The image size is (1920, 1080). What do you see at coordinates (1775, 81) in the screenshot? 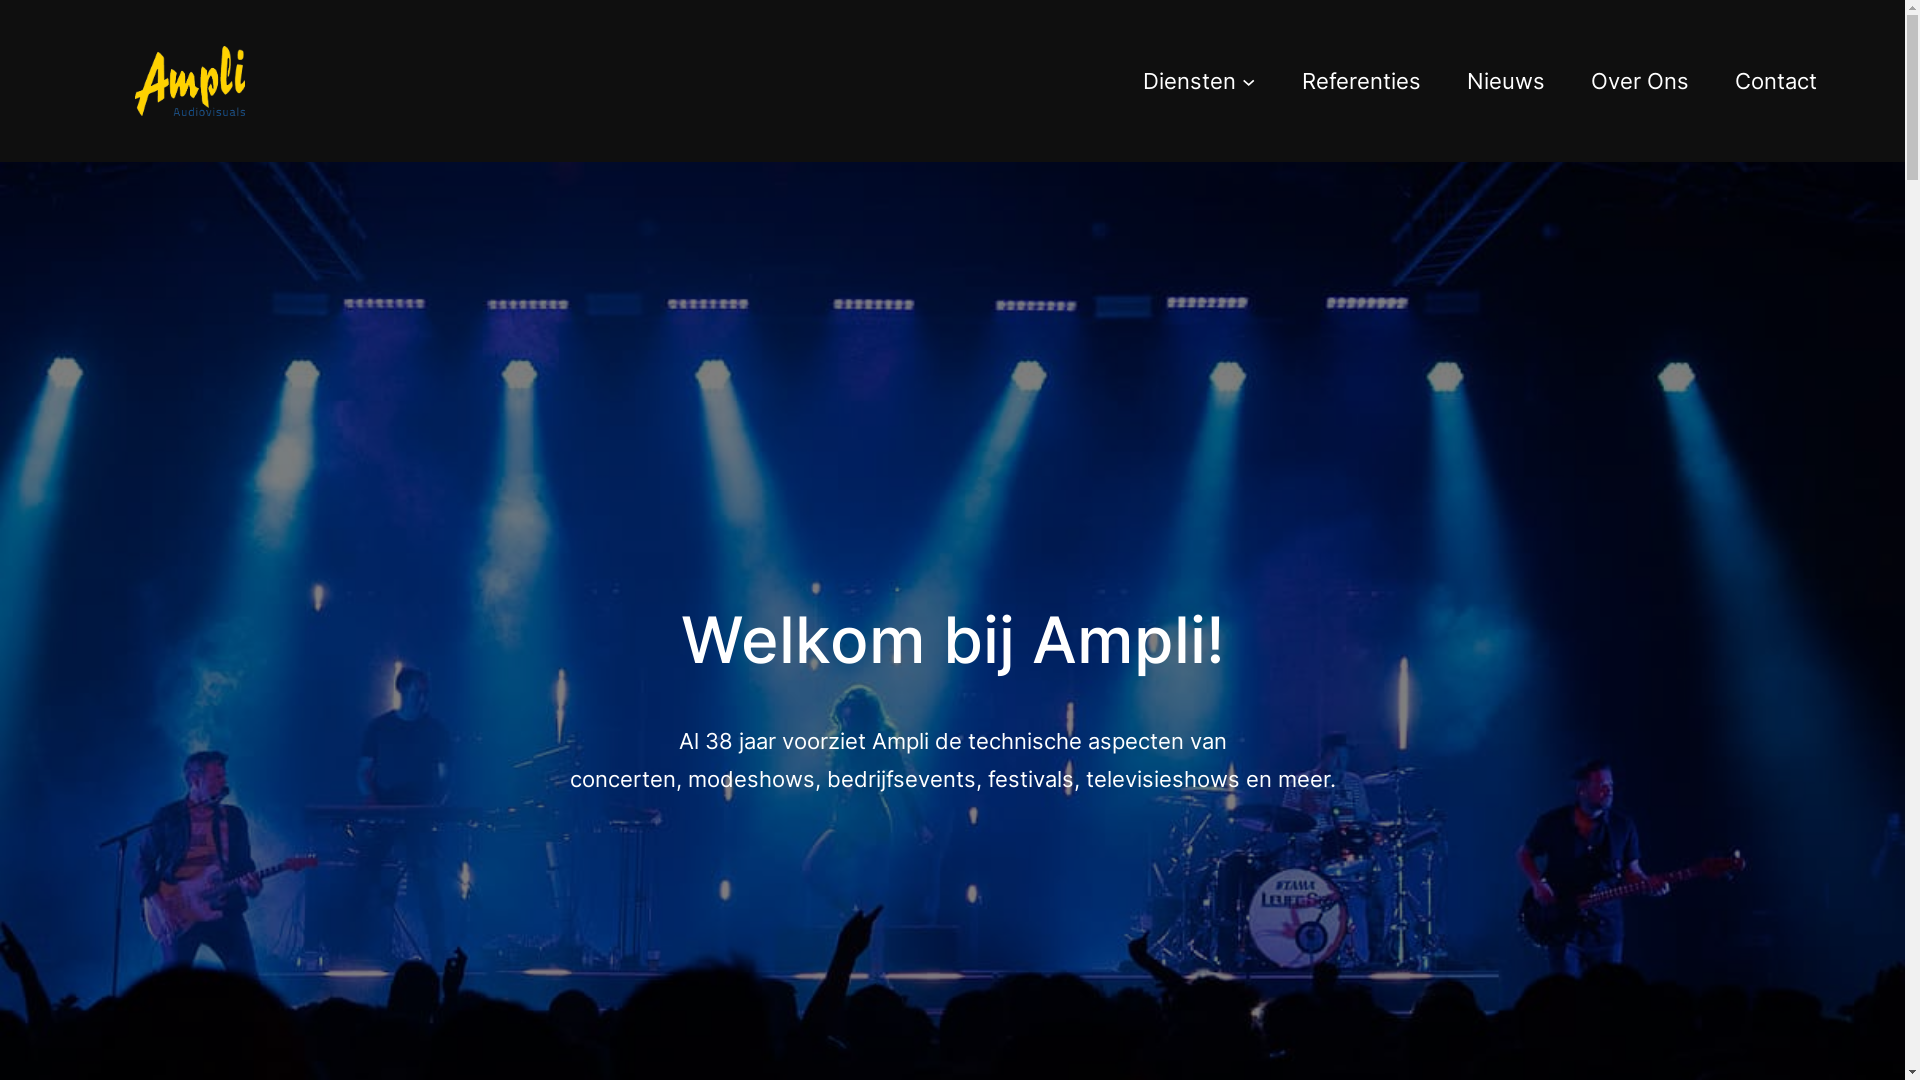
I see `Contact` at bounding box center [1775, 81].